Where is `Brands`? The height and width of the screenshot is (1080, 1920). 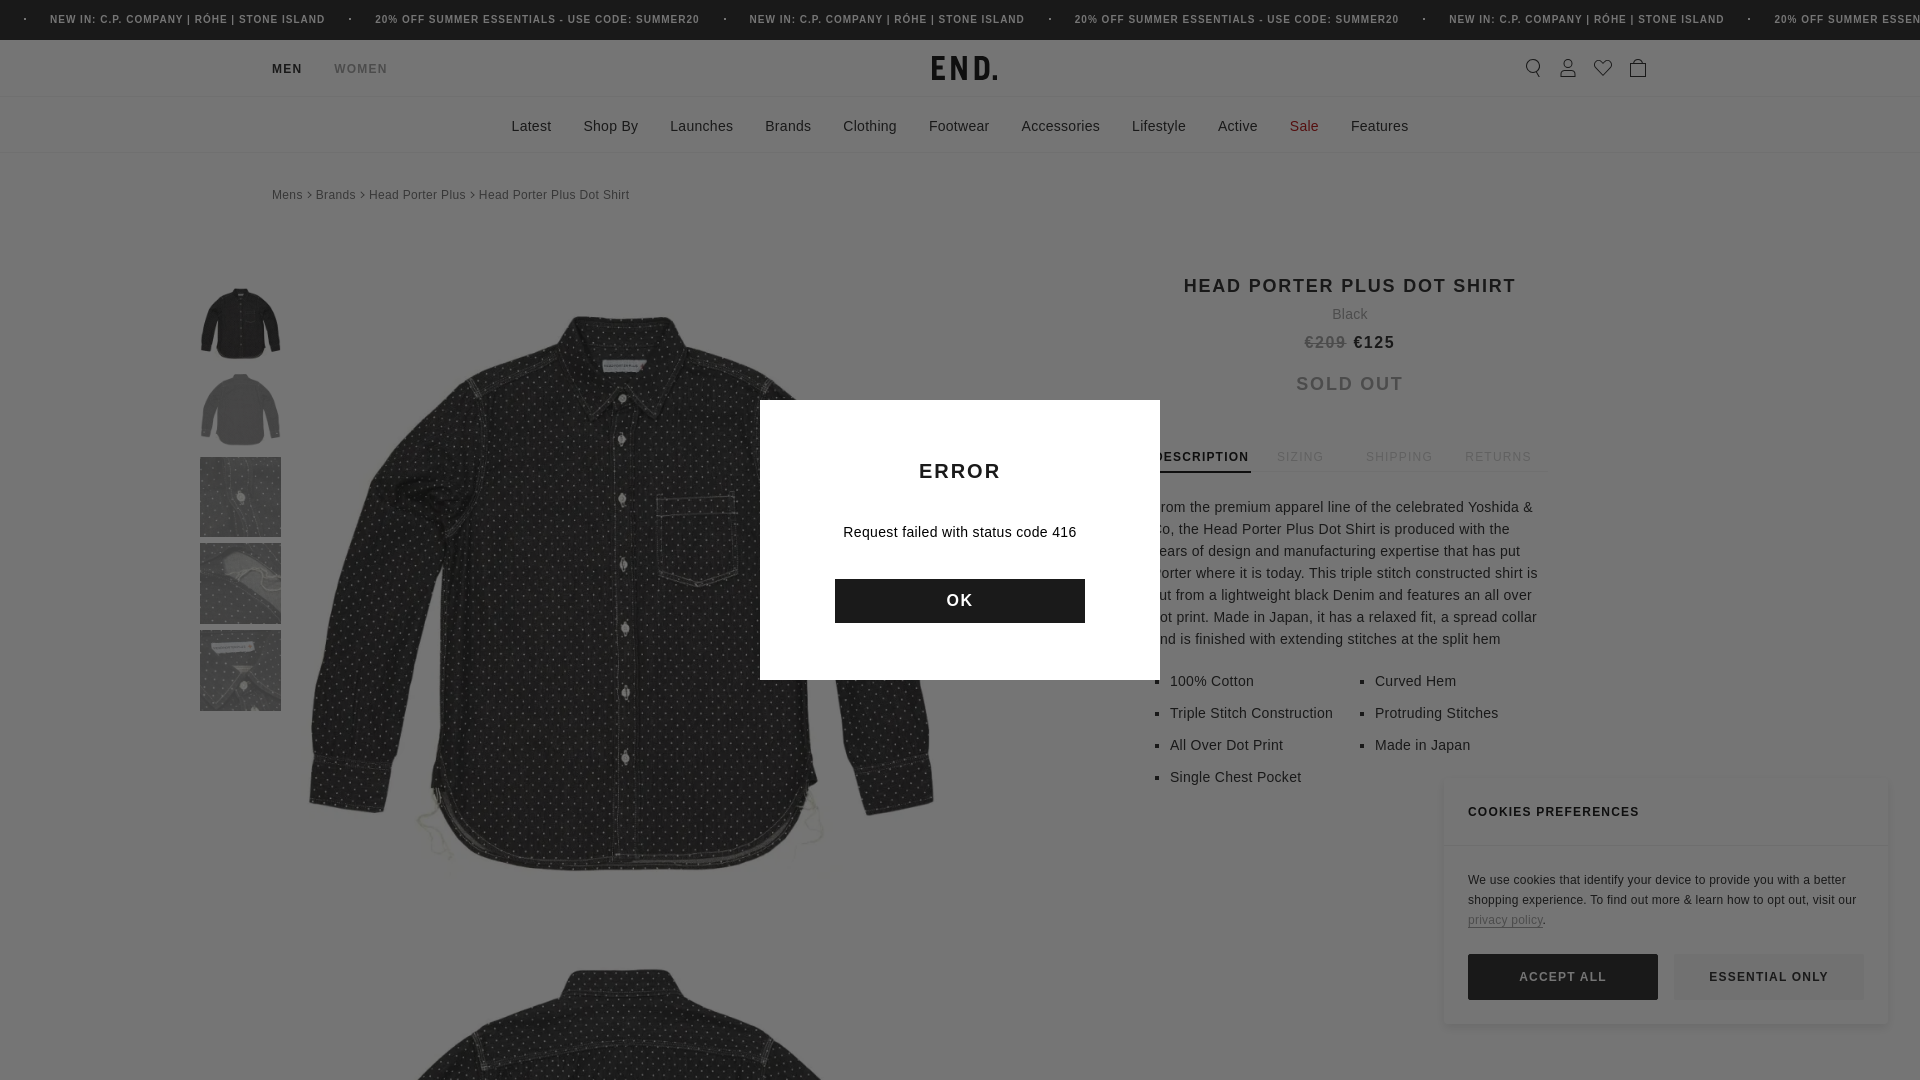 Brands is located at coordinates (336, 194).